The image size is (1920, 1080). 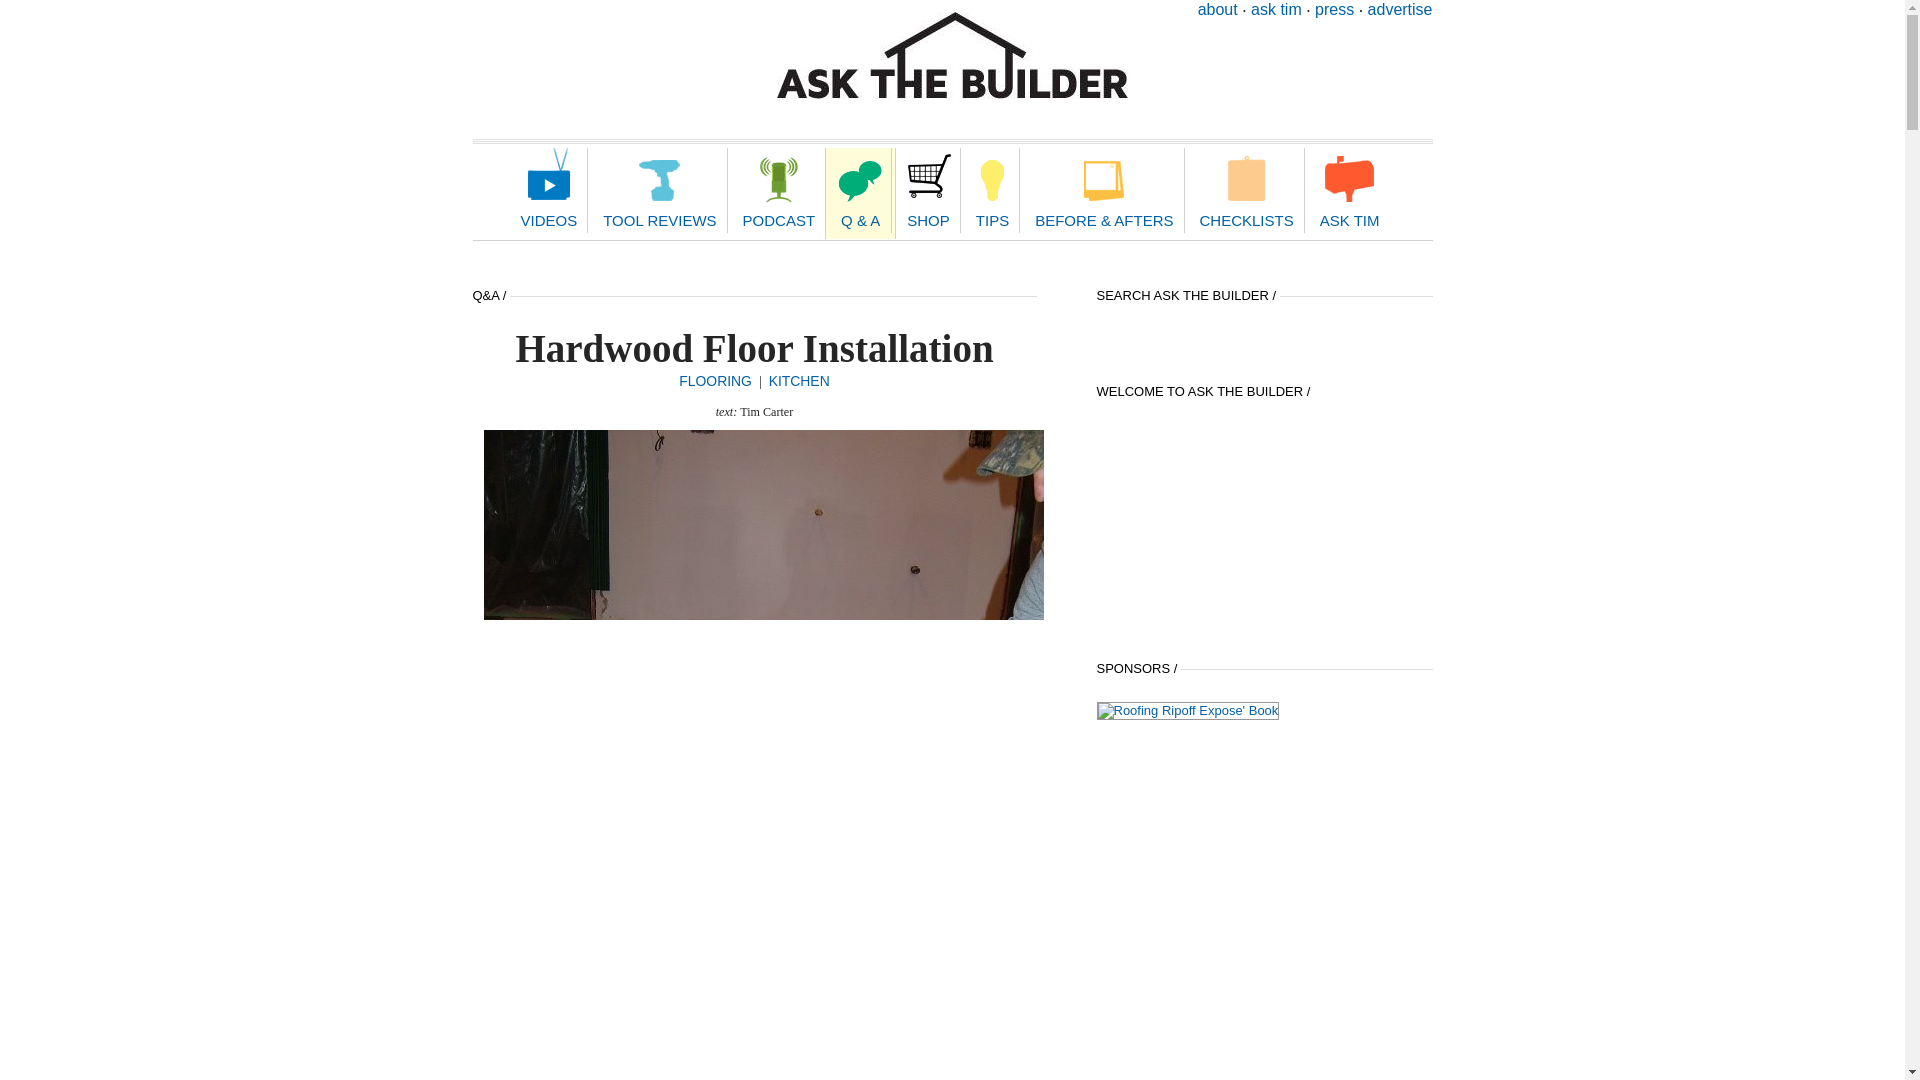 What do you see at coordinates (659, 190) in the screenshot?
I see `TOOL REVIEWS` at bounding box center [659, 190].